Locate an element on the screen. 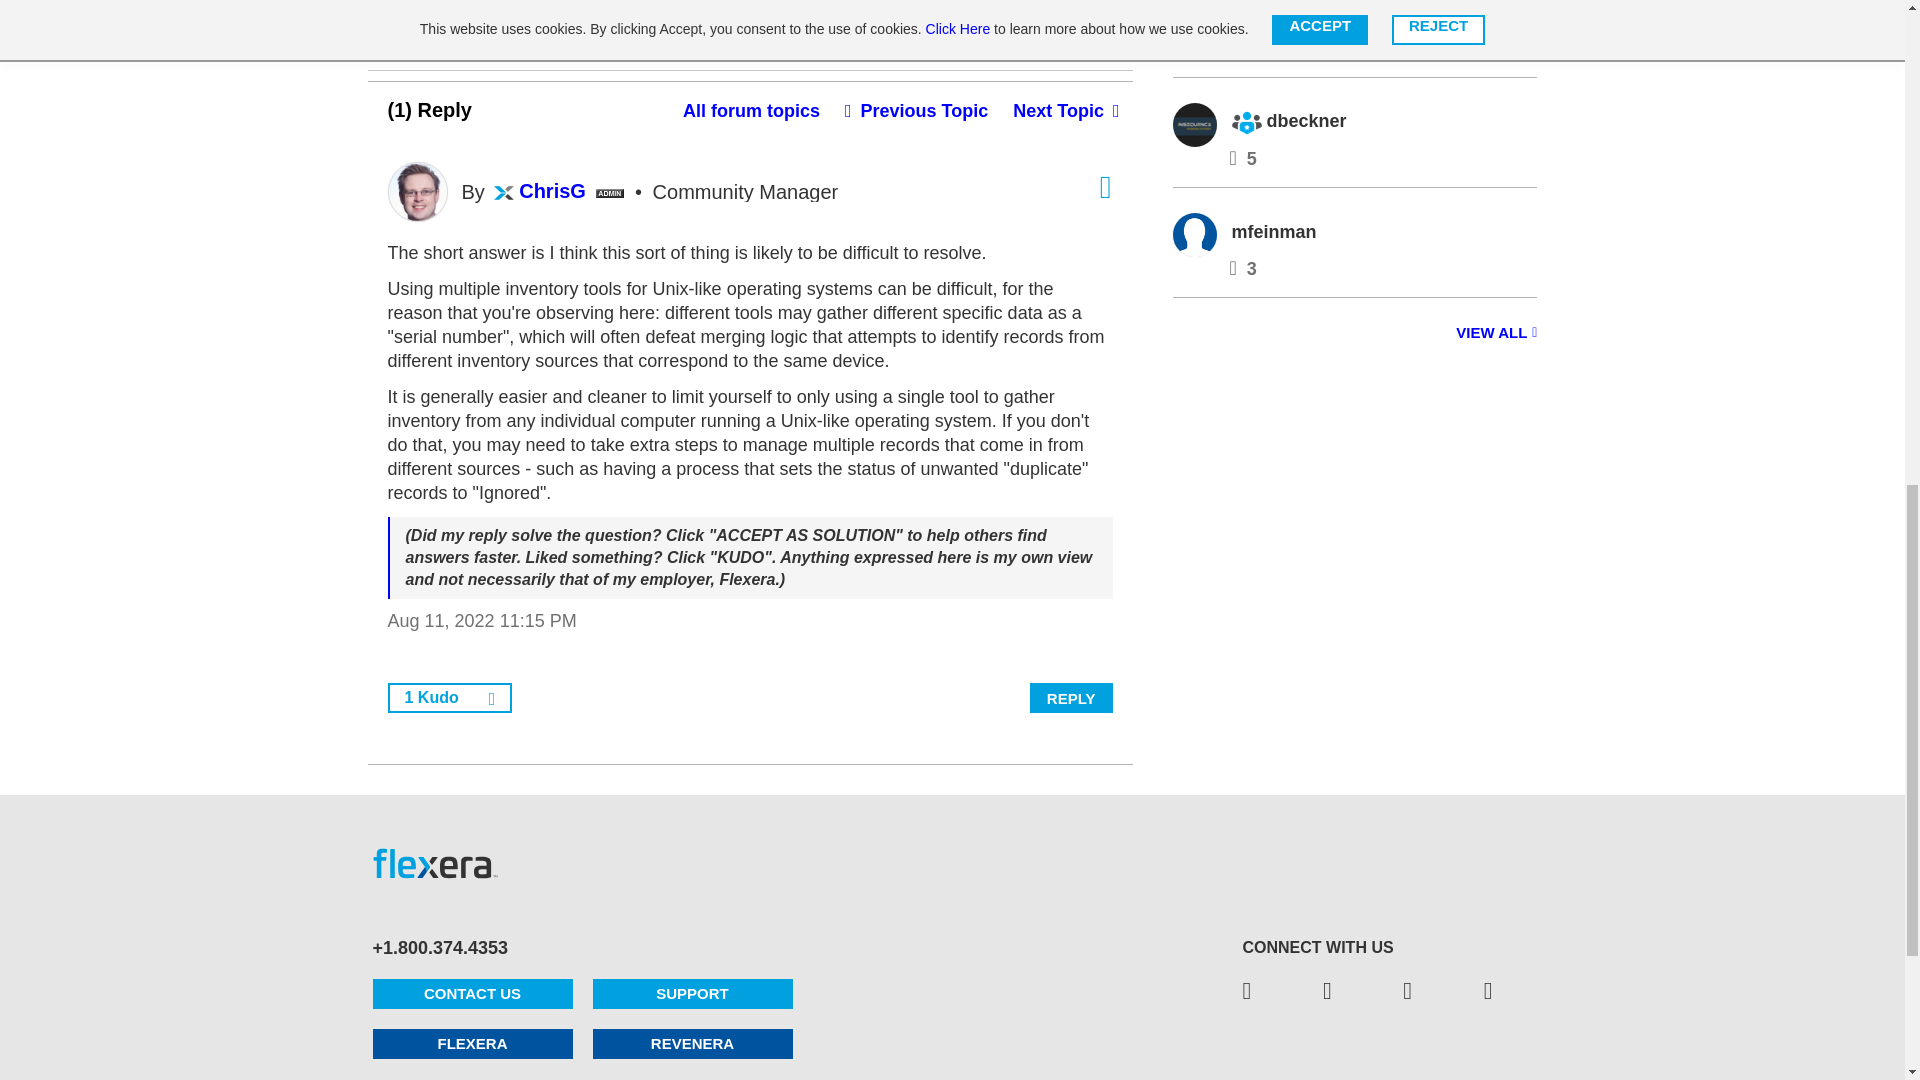  The total number of kudos this post has received. is located at coordinates (436, 10).